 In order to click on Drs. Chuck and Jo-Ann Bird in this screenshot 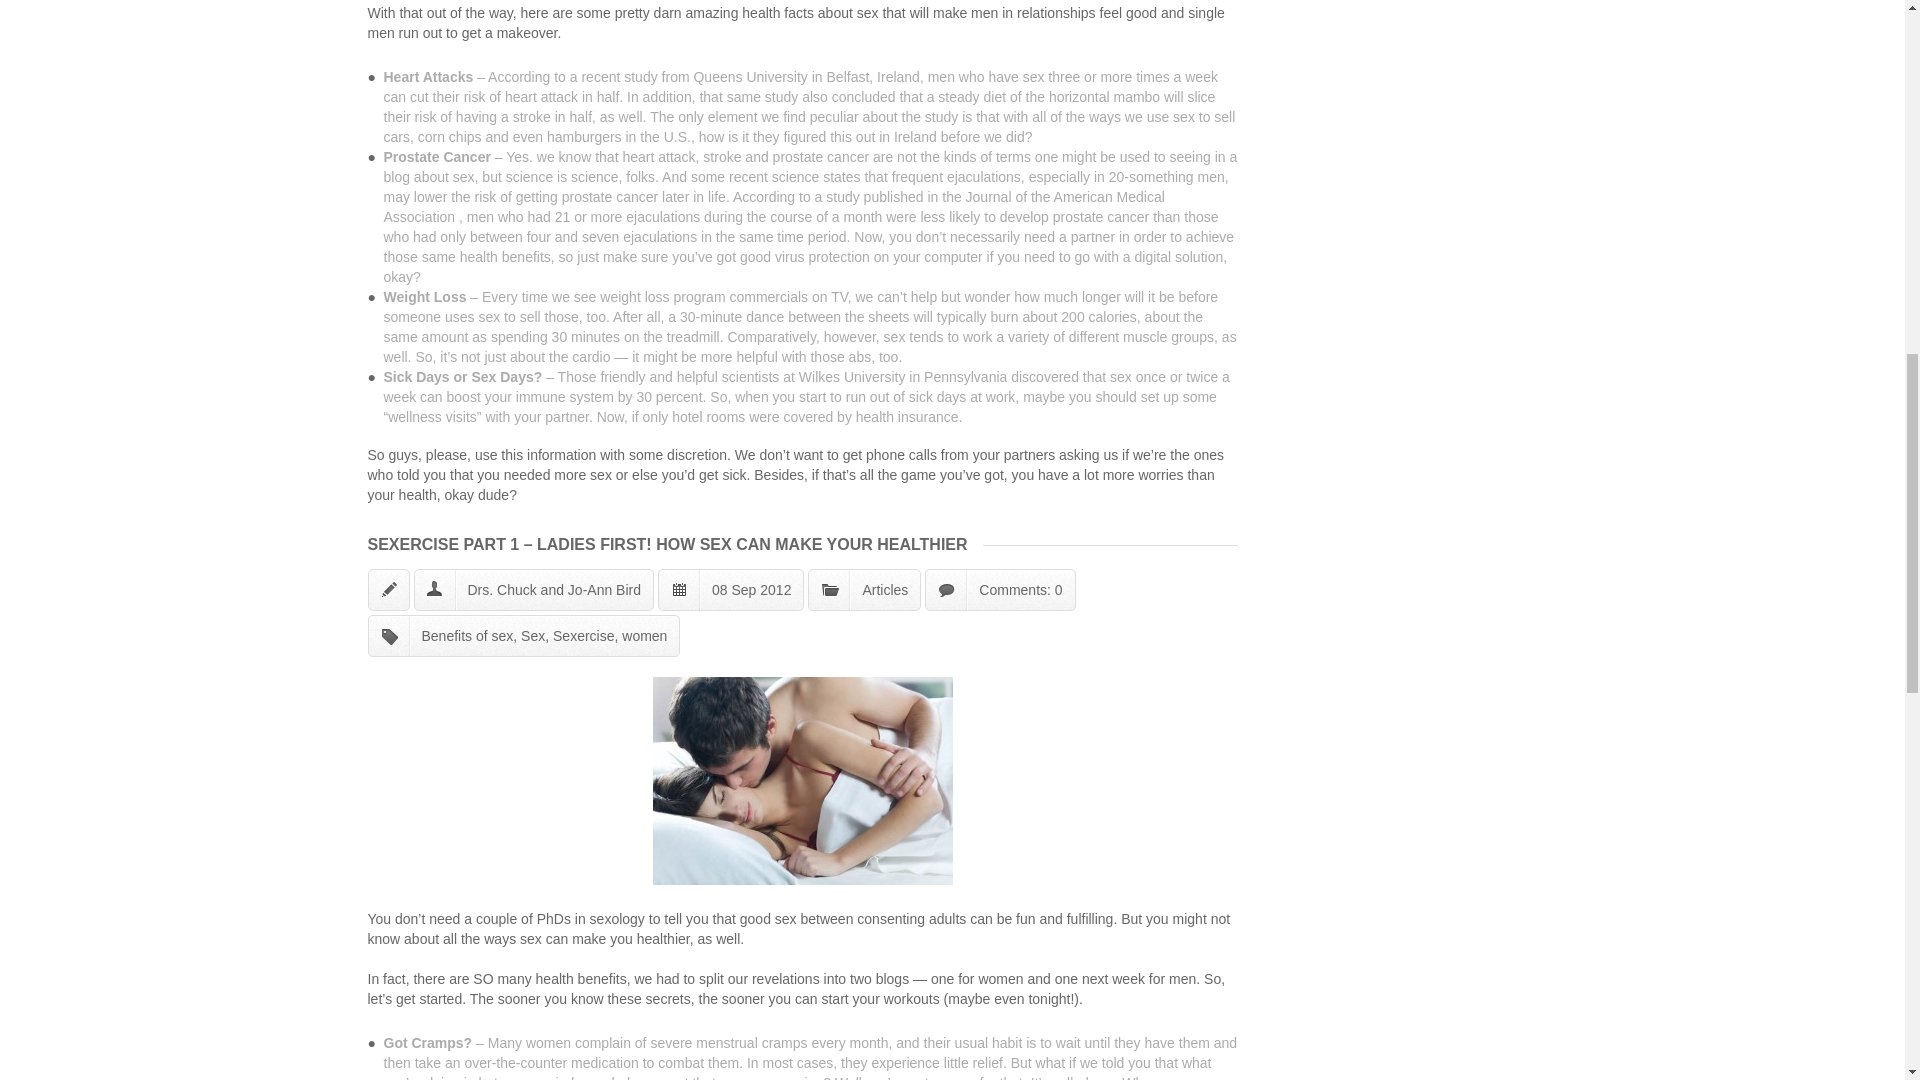, I will do `click(554, 590)`.